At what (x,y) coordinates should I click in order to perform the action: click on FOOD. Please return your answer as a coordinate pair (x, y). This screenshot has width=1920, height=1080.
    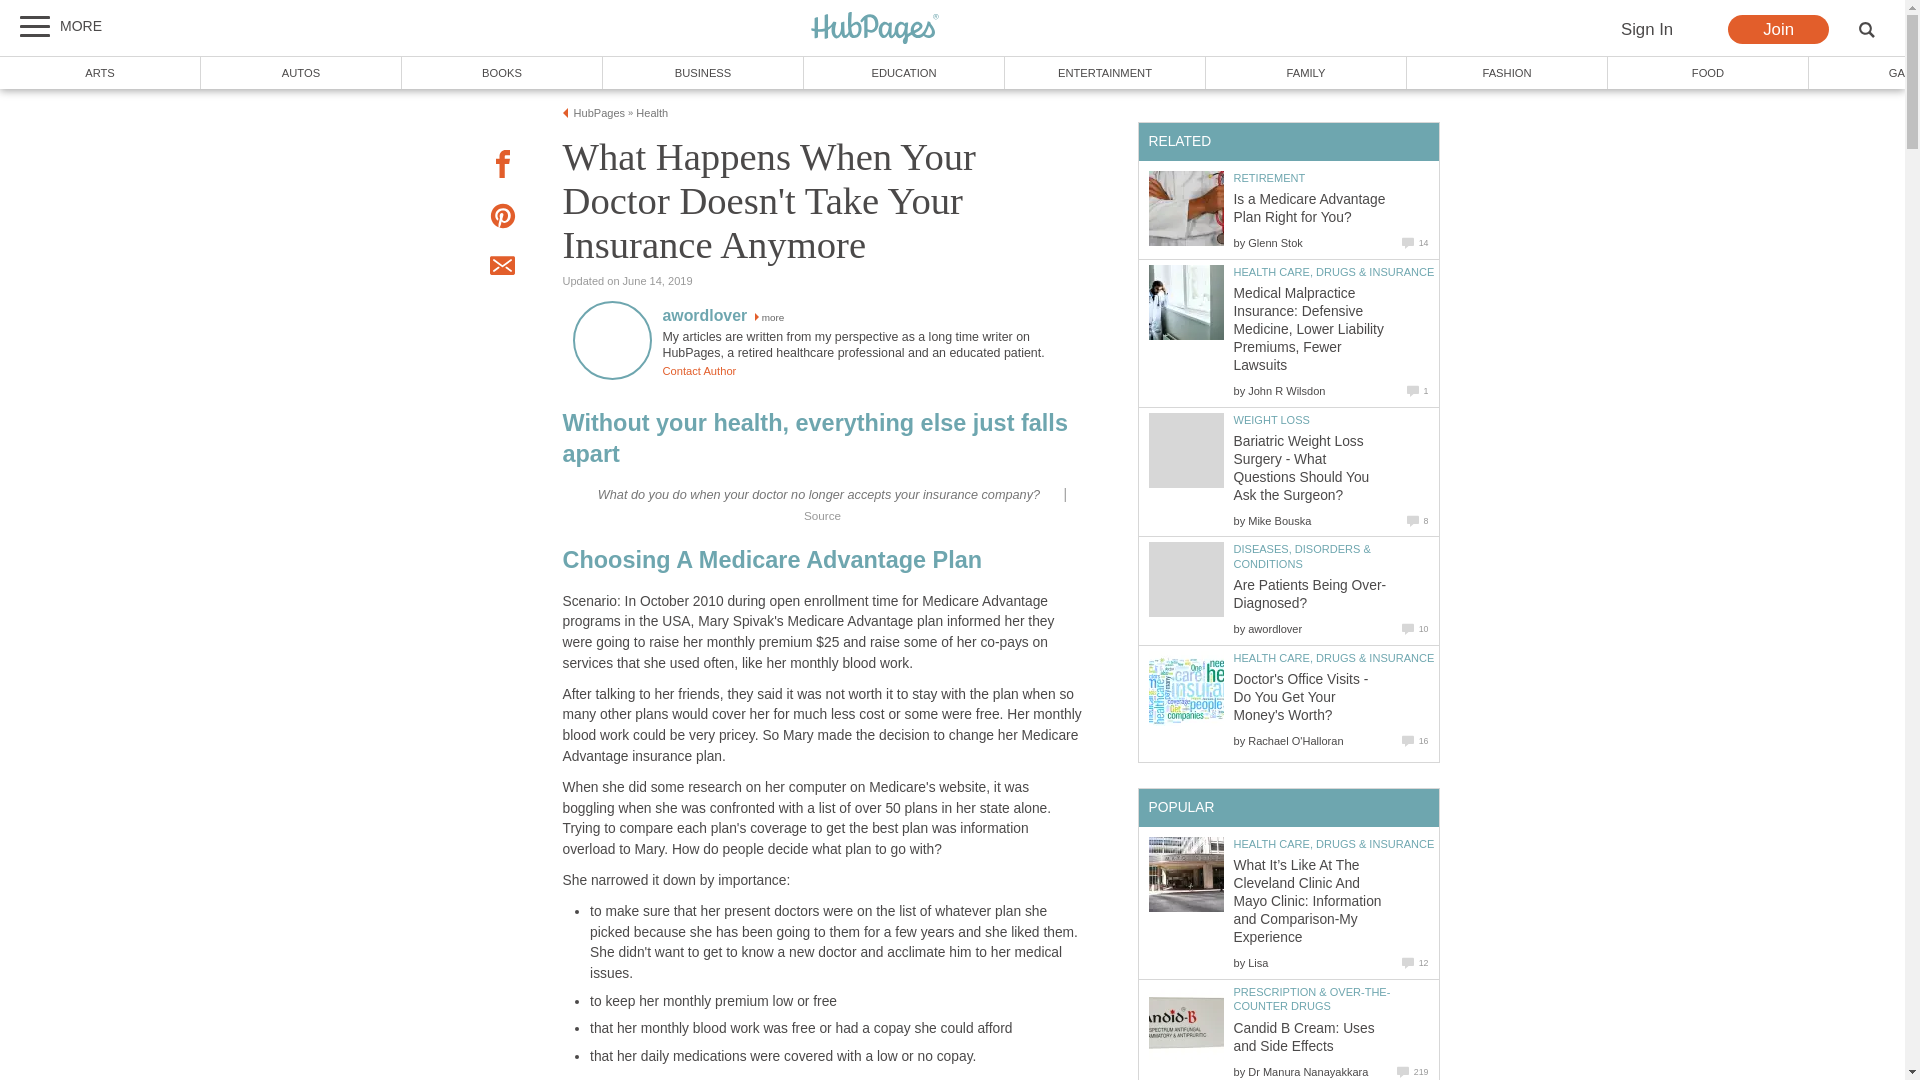
    Looking at the image, I should click on (1708, 72).